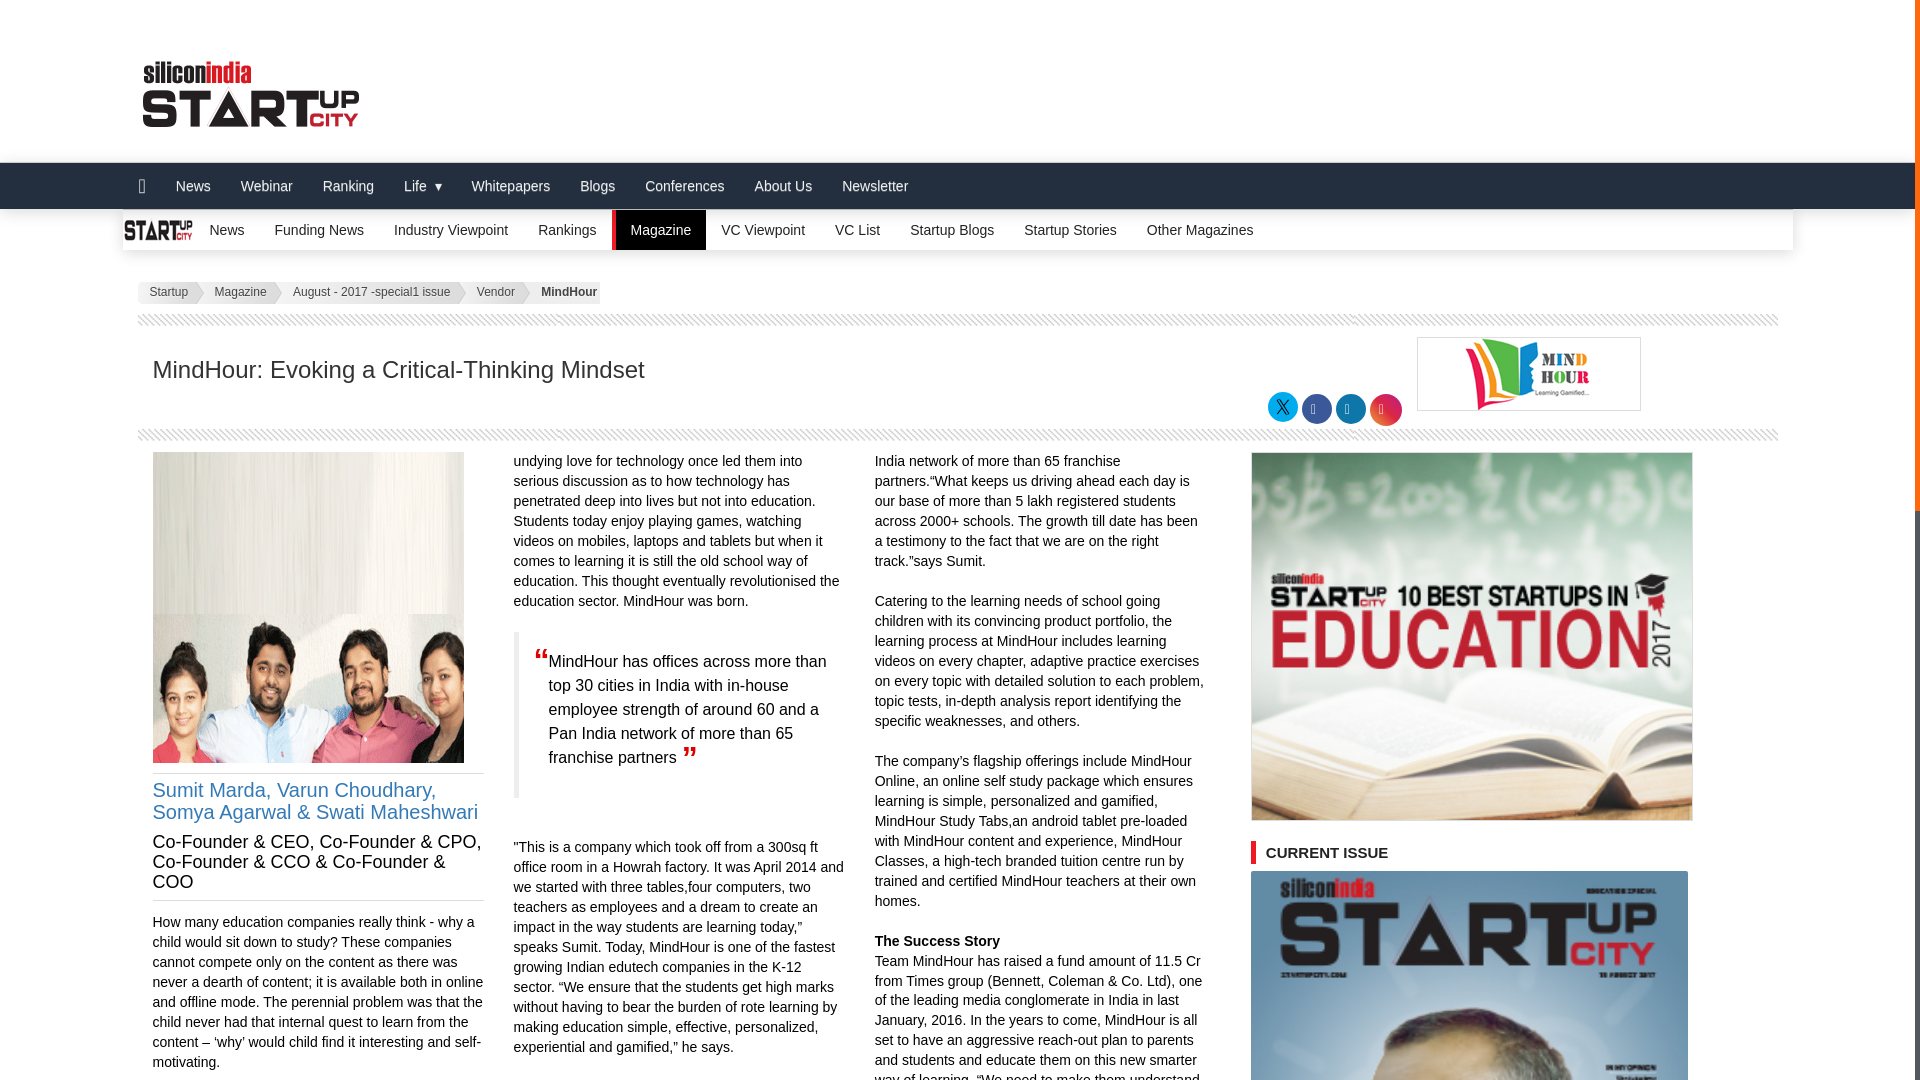 This screenshot has height=1080, width=1920. I want to click on News, so click(226, 229).